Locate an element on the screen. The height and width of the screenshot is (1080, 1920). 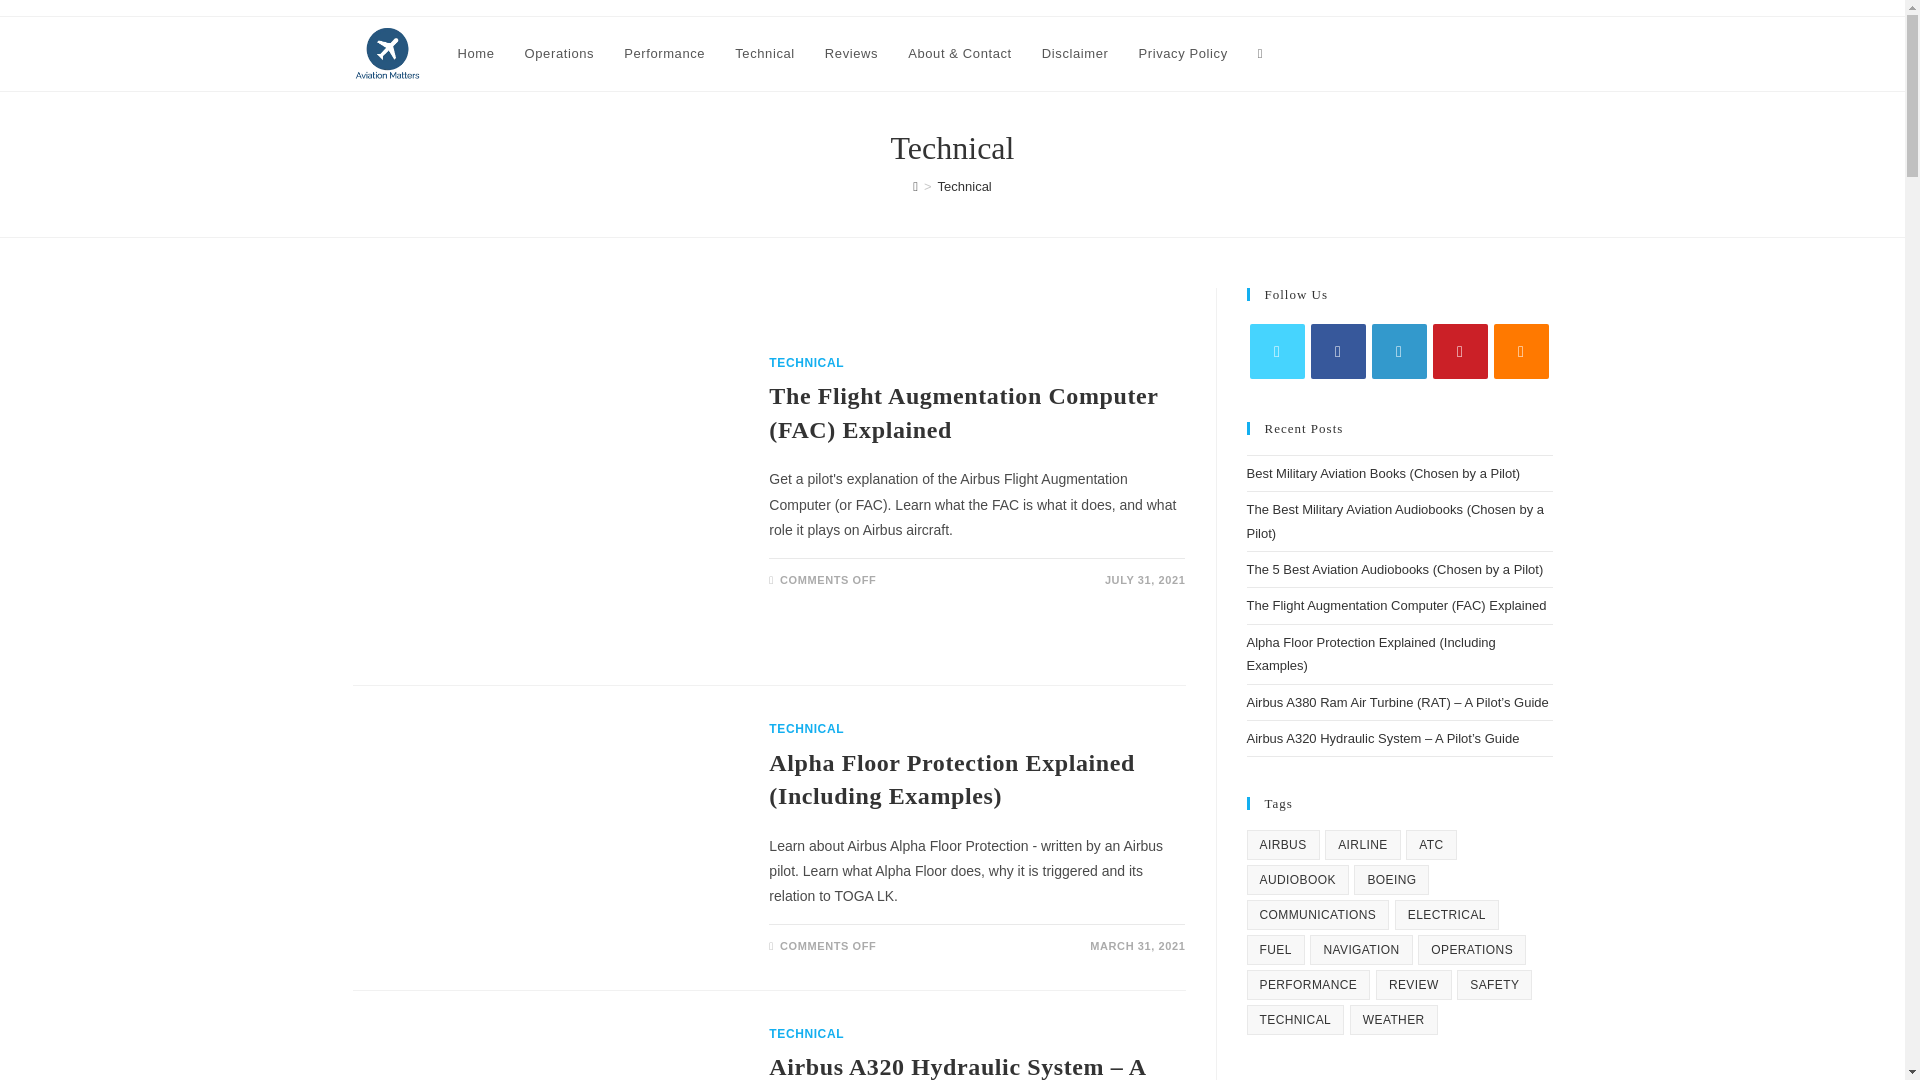
TECHNICAL is located at coordinates (806, 728).